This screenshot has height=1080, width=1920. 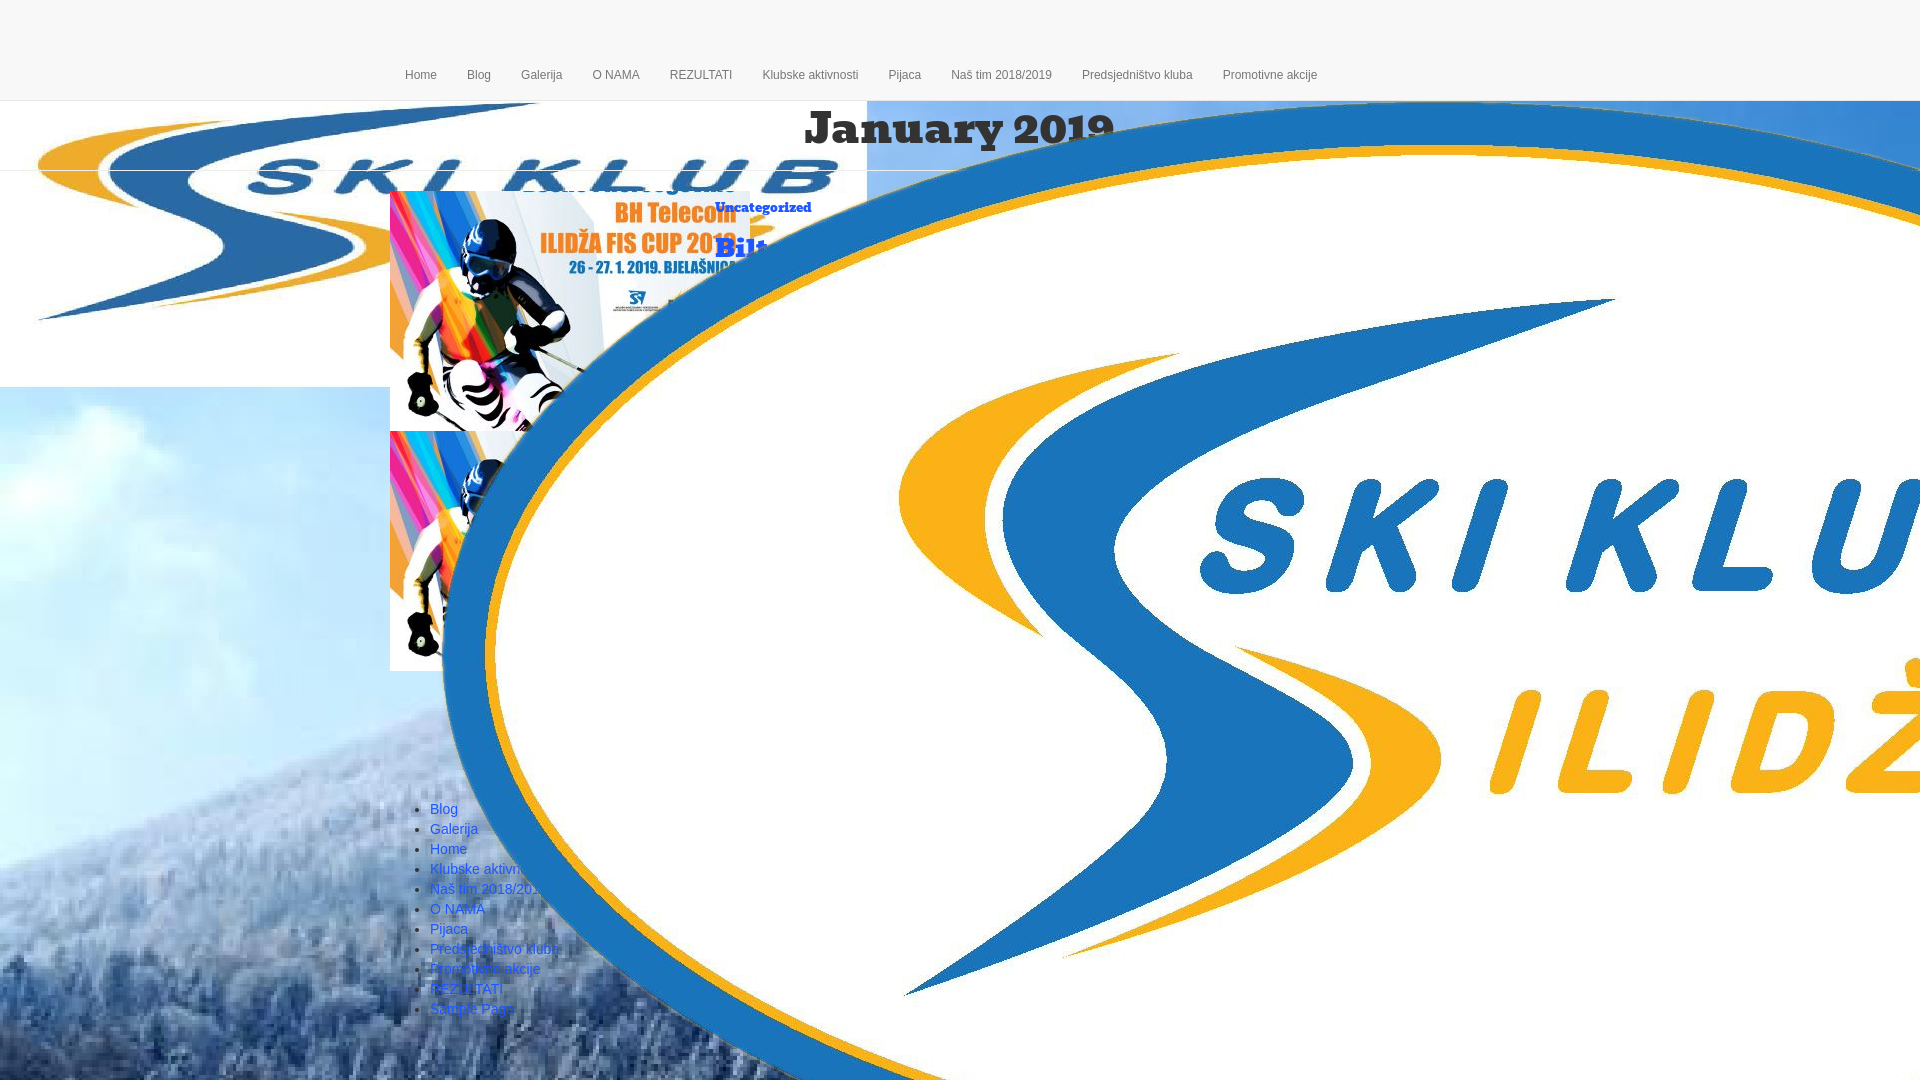 I want to click on Promotivne akcije, so click(x=486, y=969).